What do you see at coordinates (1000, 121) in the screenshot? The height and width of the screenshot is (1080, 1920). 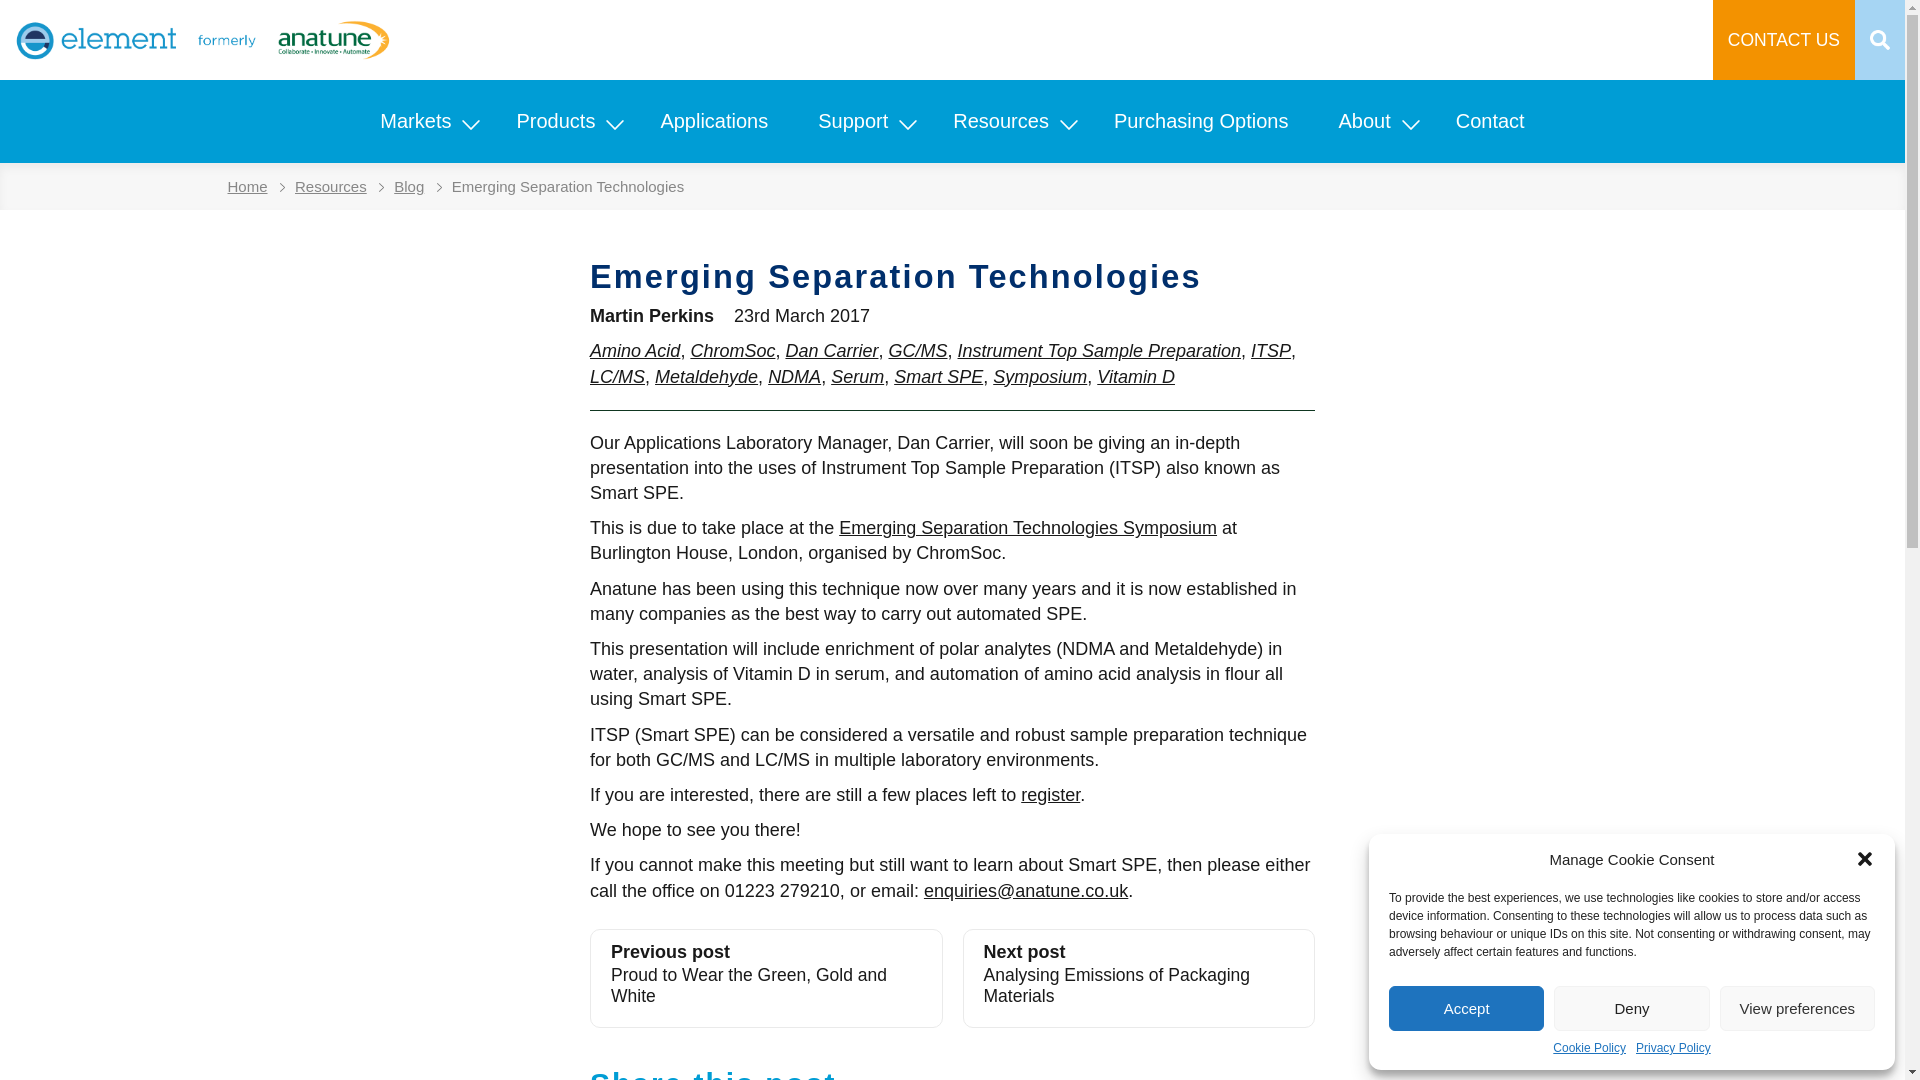 I see `Resources` at bounding box center [1000, 121].